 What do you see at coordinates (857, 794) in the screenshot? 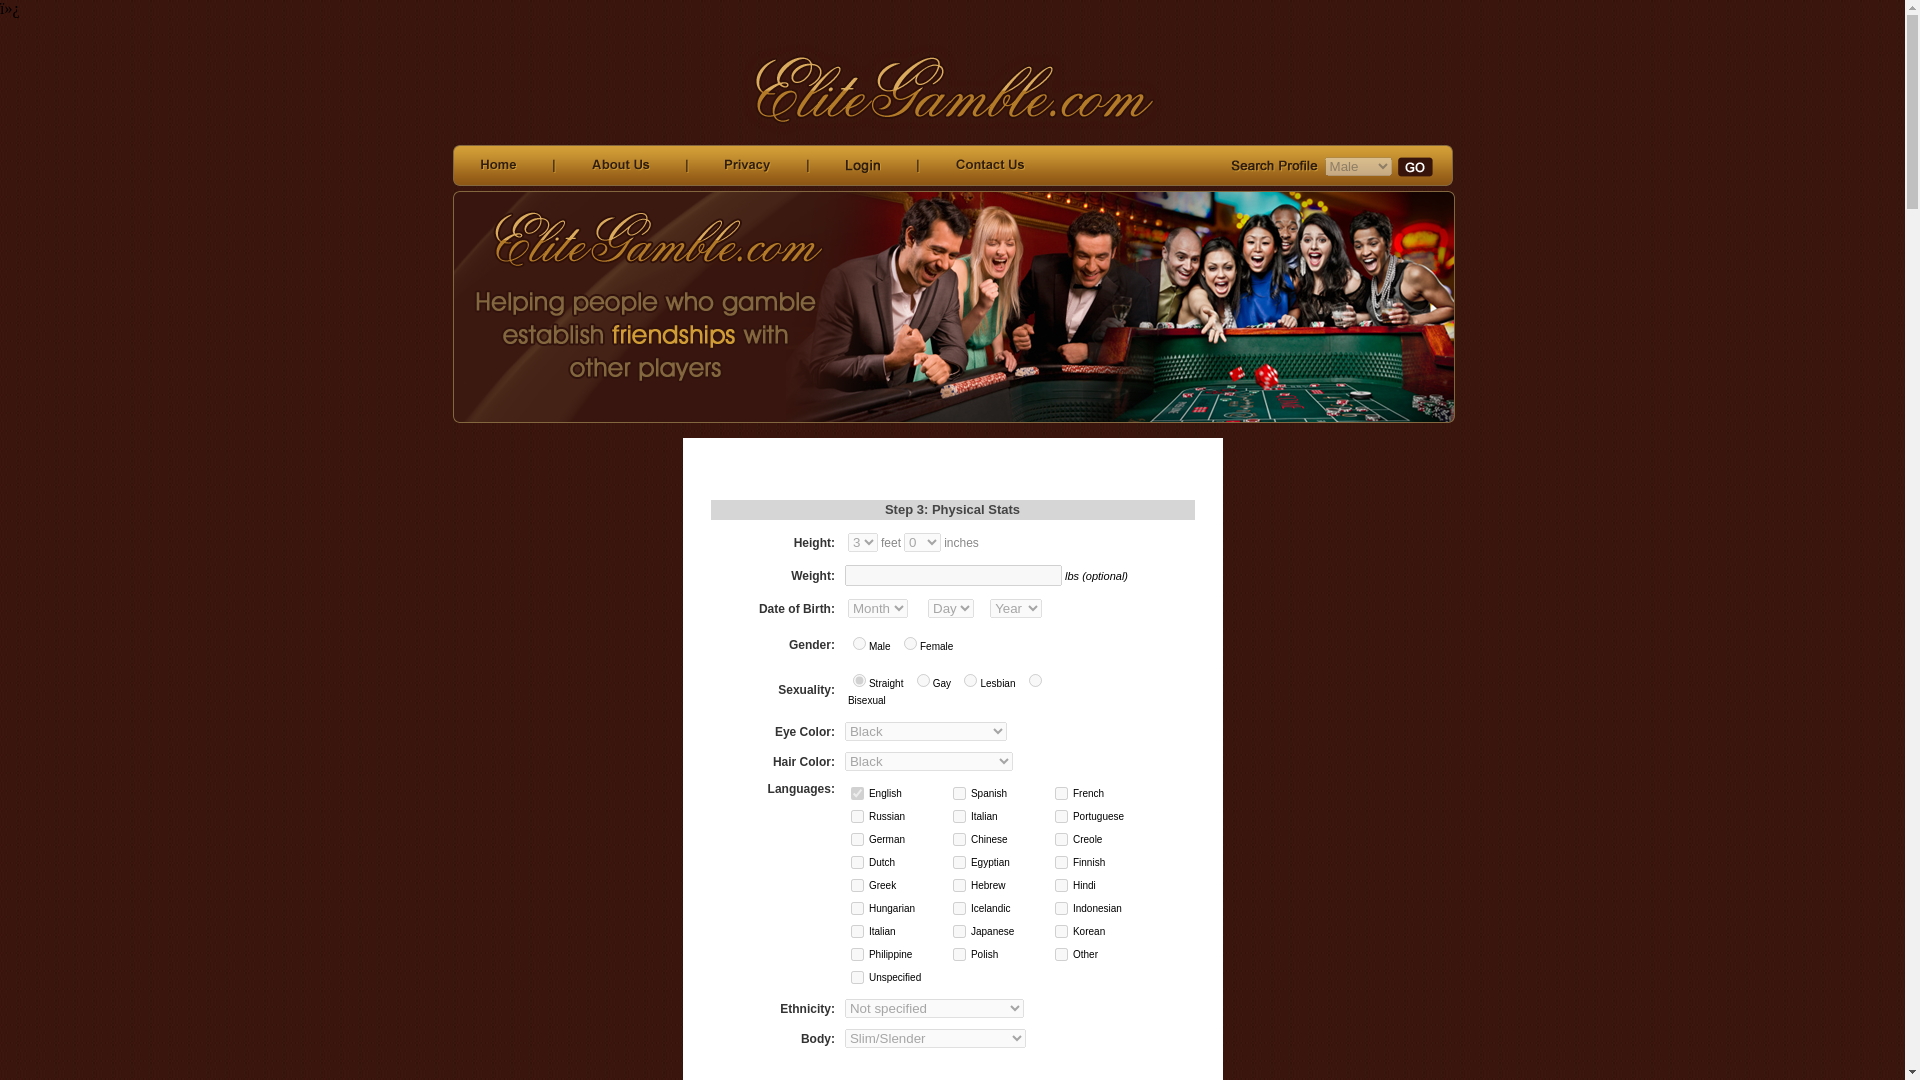
I see `A1` at bounding box center [857, 794].